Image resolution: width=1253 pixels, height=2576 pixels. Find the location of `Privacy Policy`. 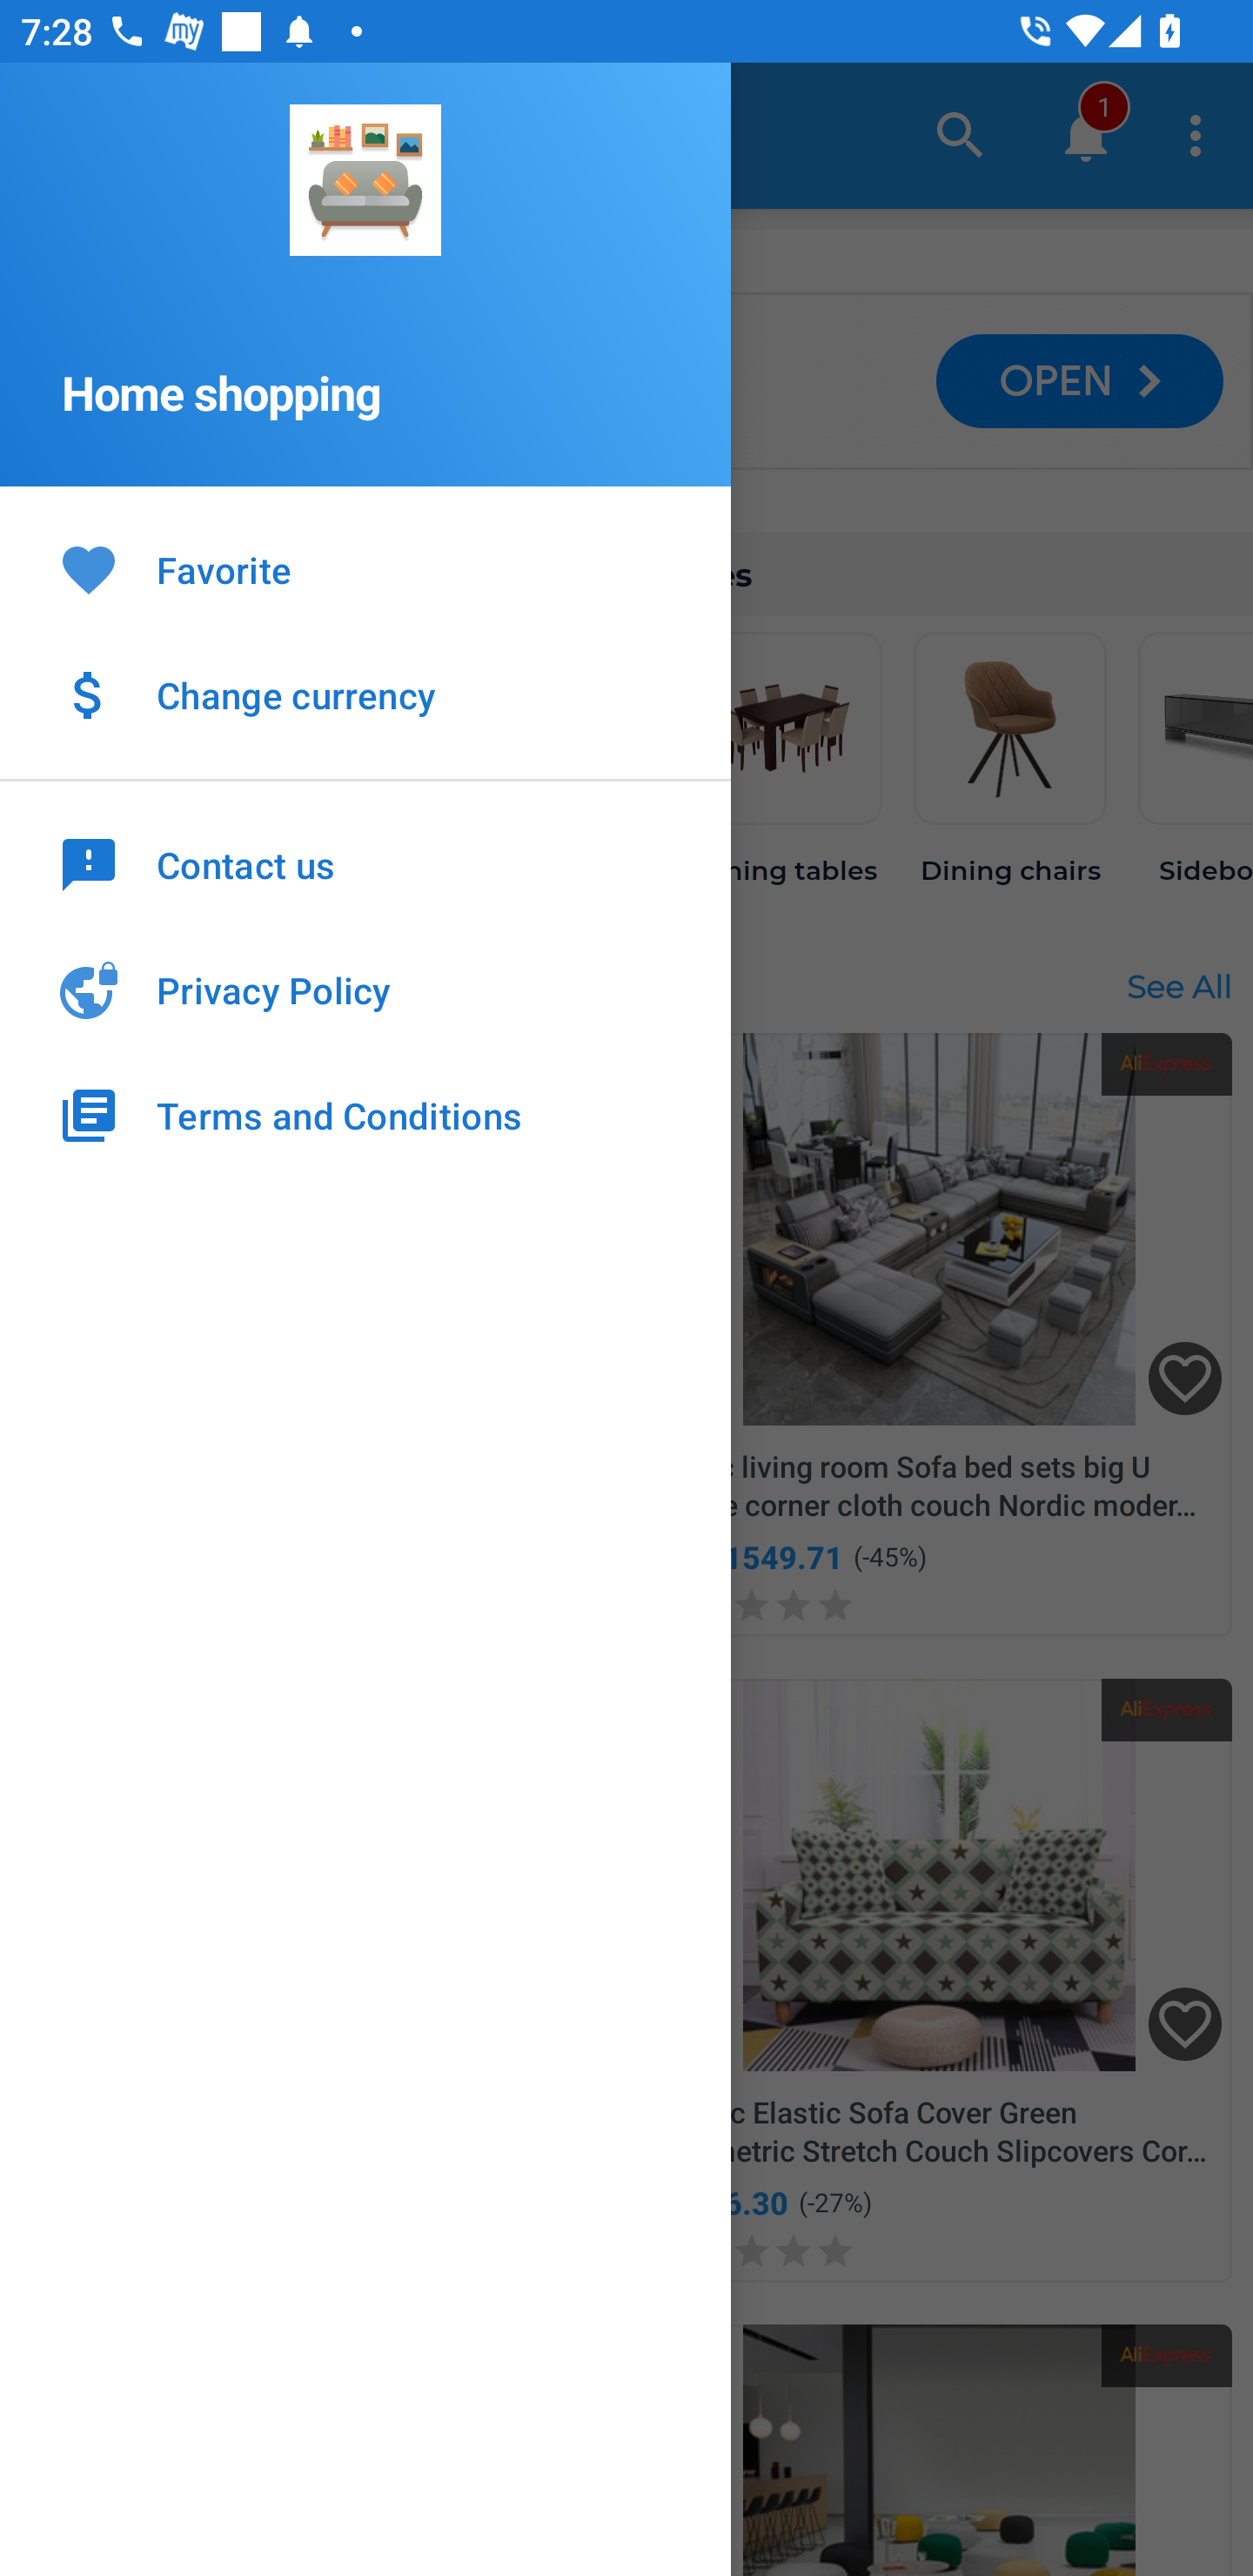

Privacy Policy is located at coordinates (365, 990).